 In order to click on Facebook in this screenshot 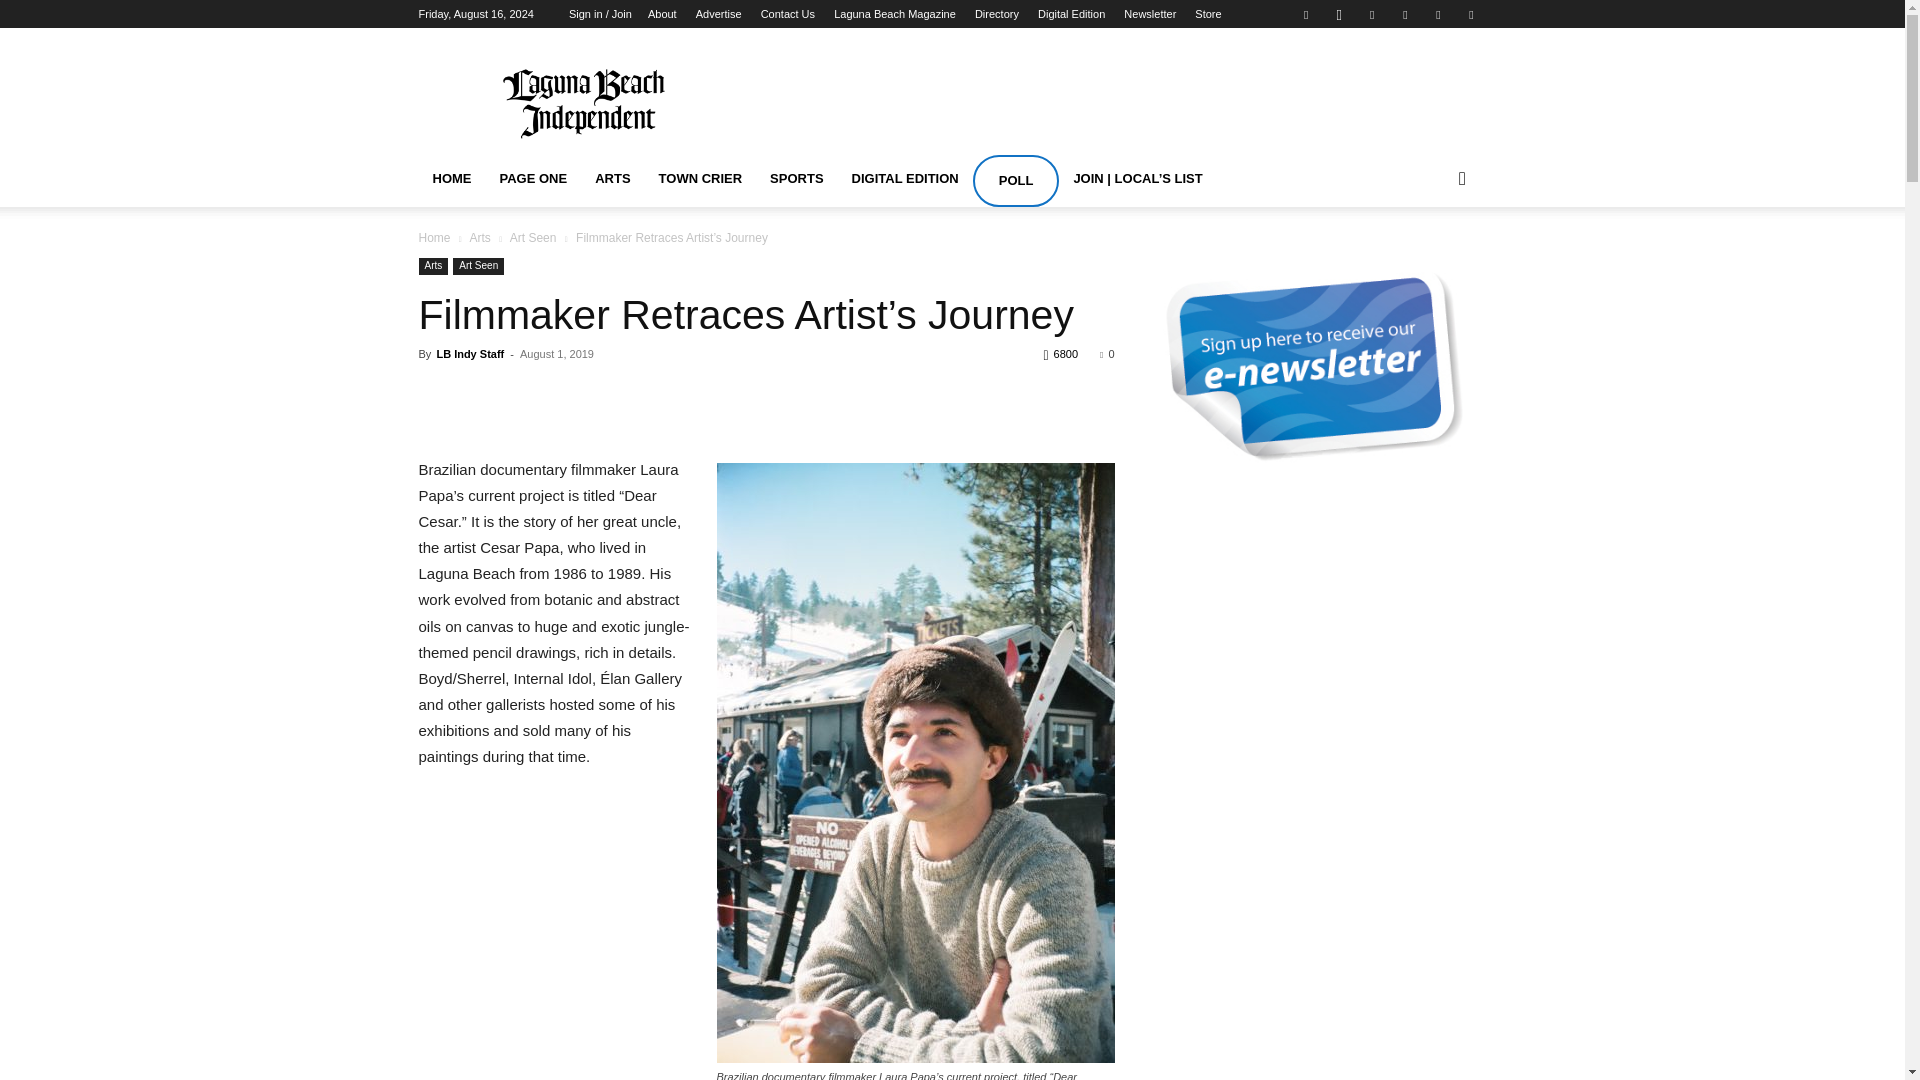, I will do `click(1305, 14)`.